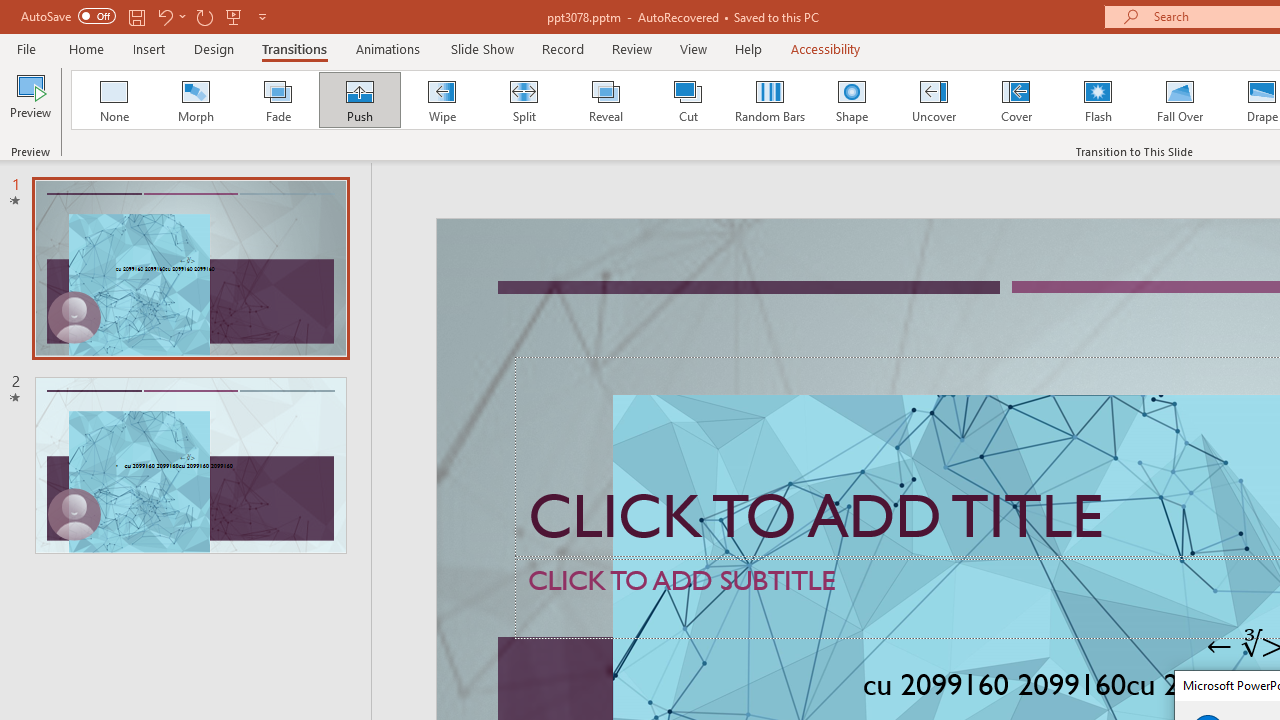 The height and width of the screenshot is (720, 1280). What do you see at coordinates (195, 100) in the screenshot?
I see `Morph` at bounding box center [195, 100].